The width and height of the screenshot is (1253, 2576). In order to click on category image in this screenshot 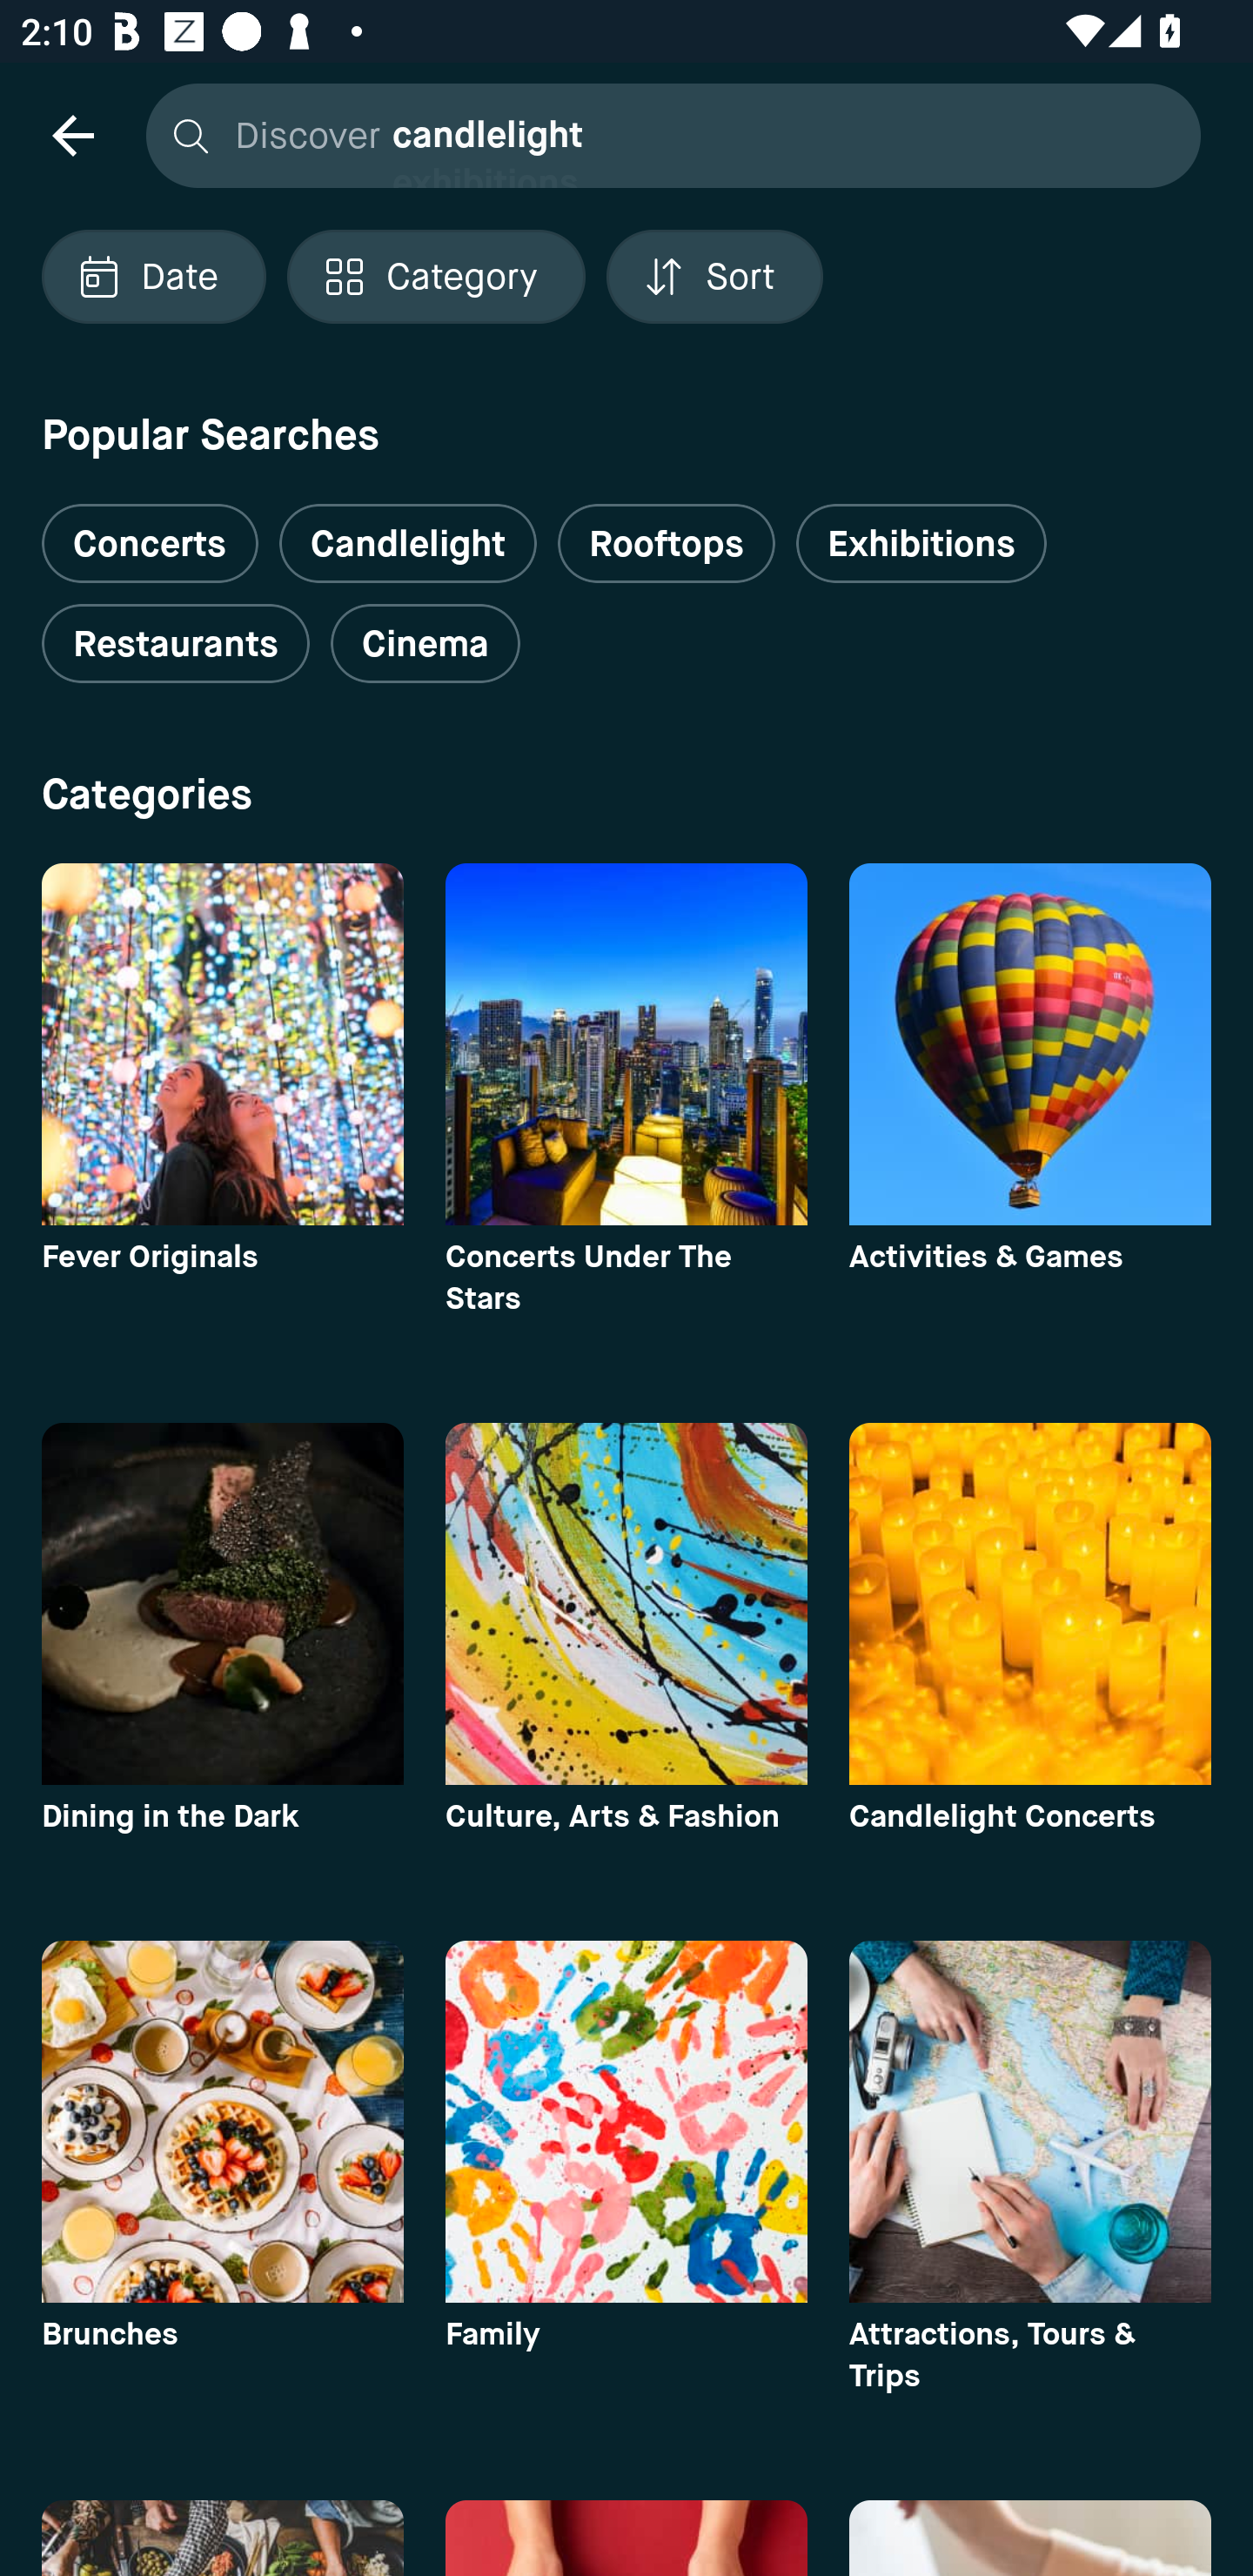, I will do `click(626, 1603)`.